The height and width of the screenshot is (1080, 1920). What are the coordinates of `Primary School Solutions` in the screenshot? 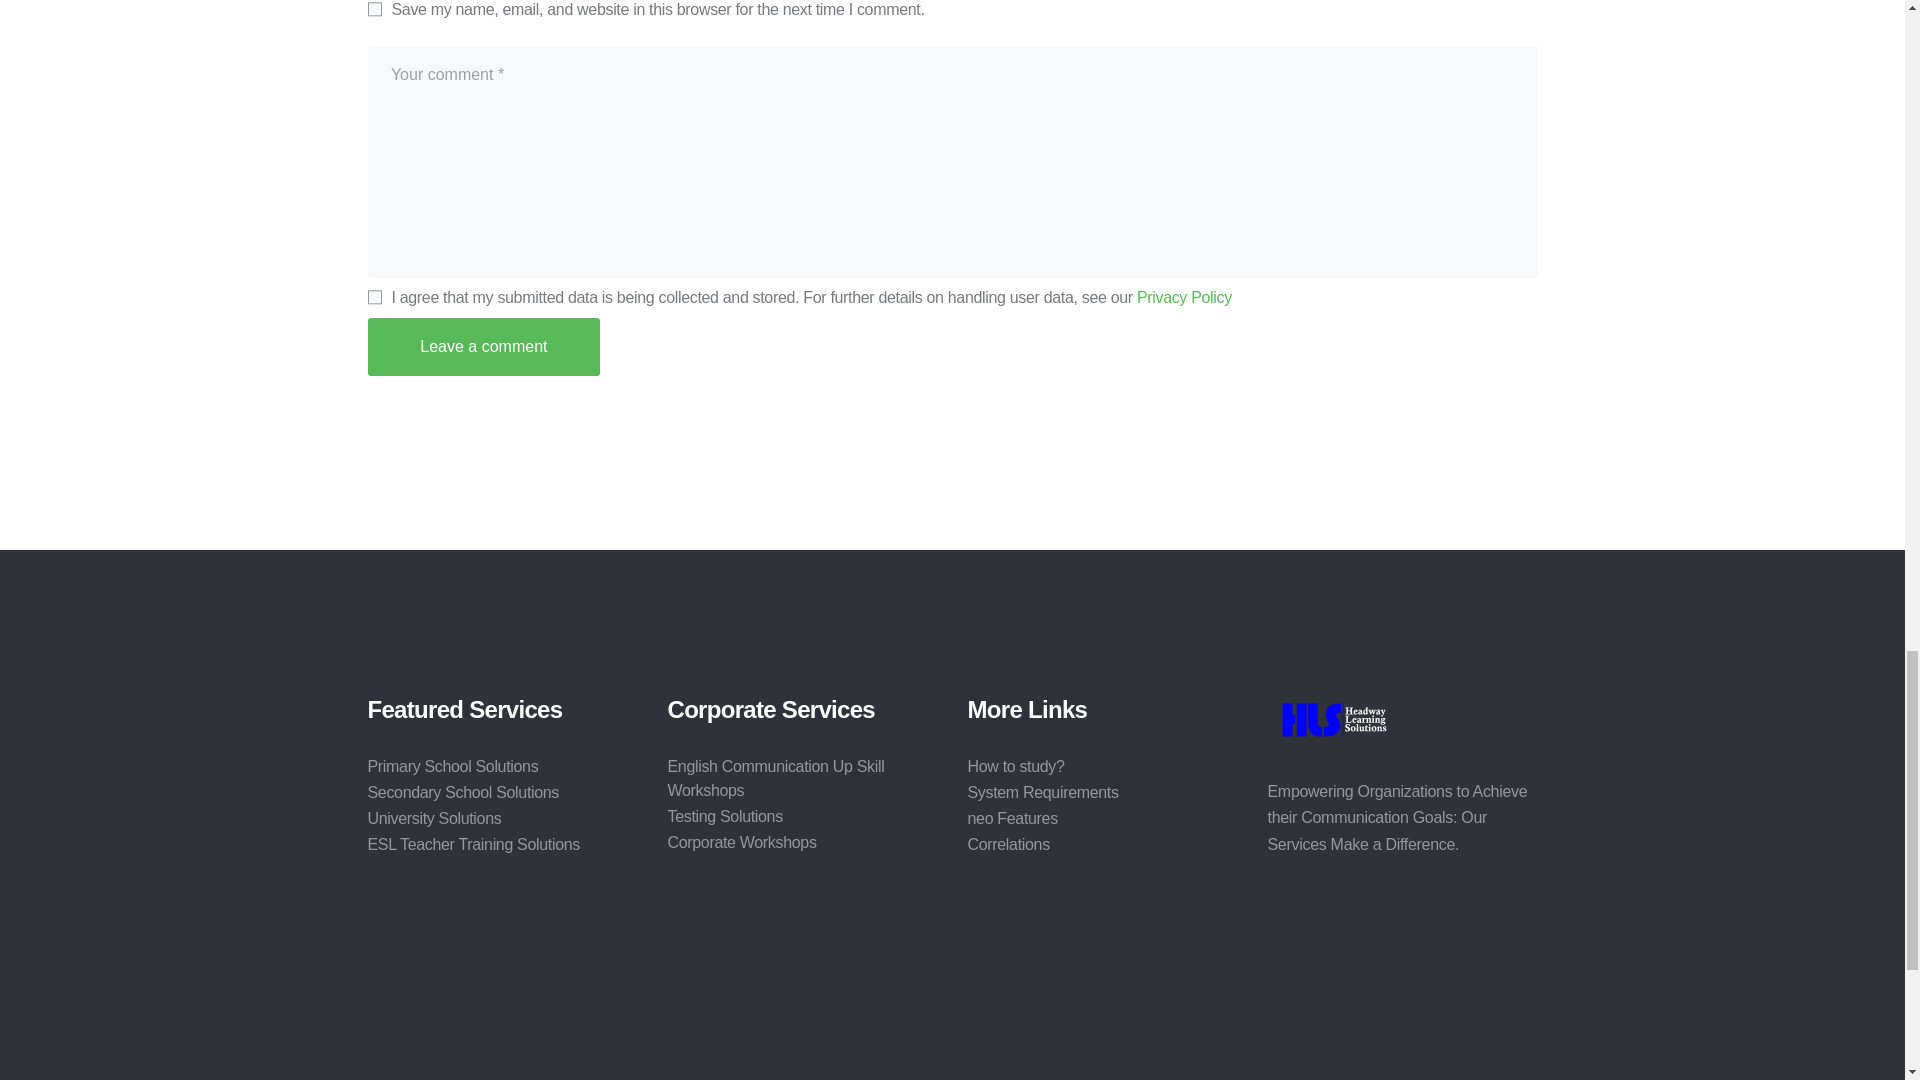 It's located at (454, 766).